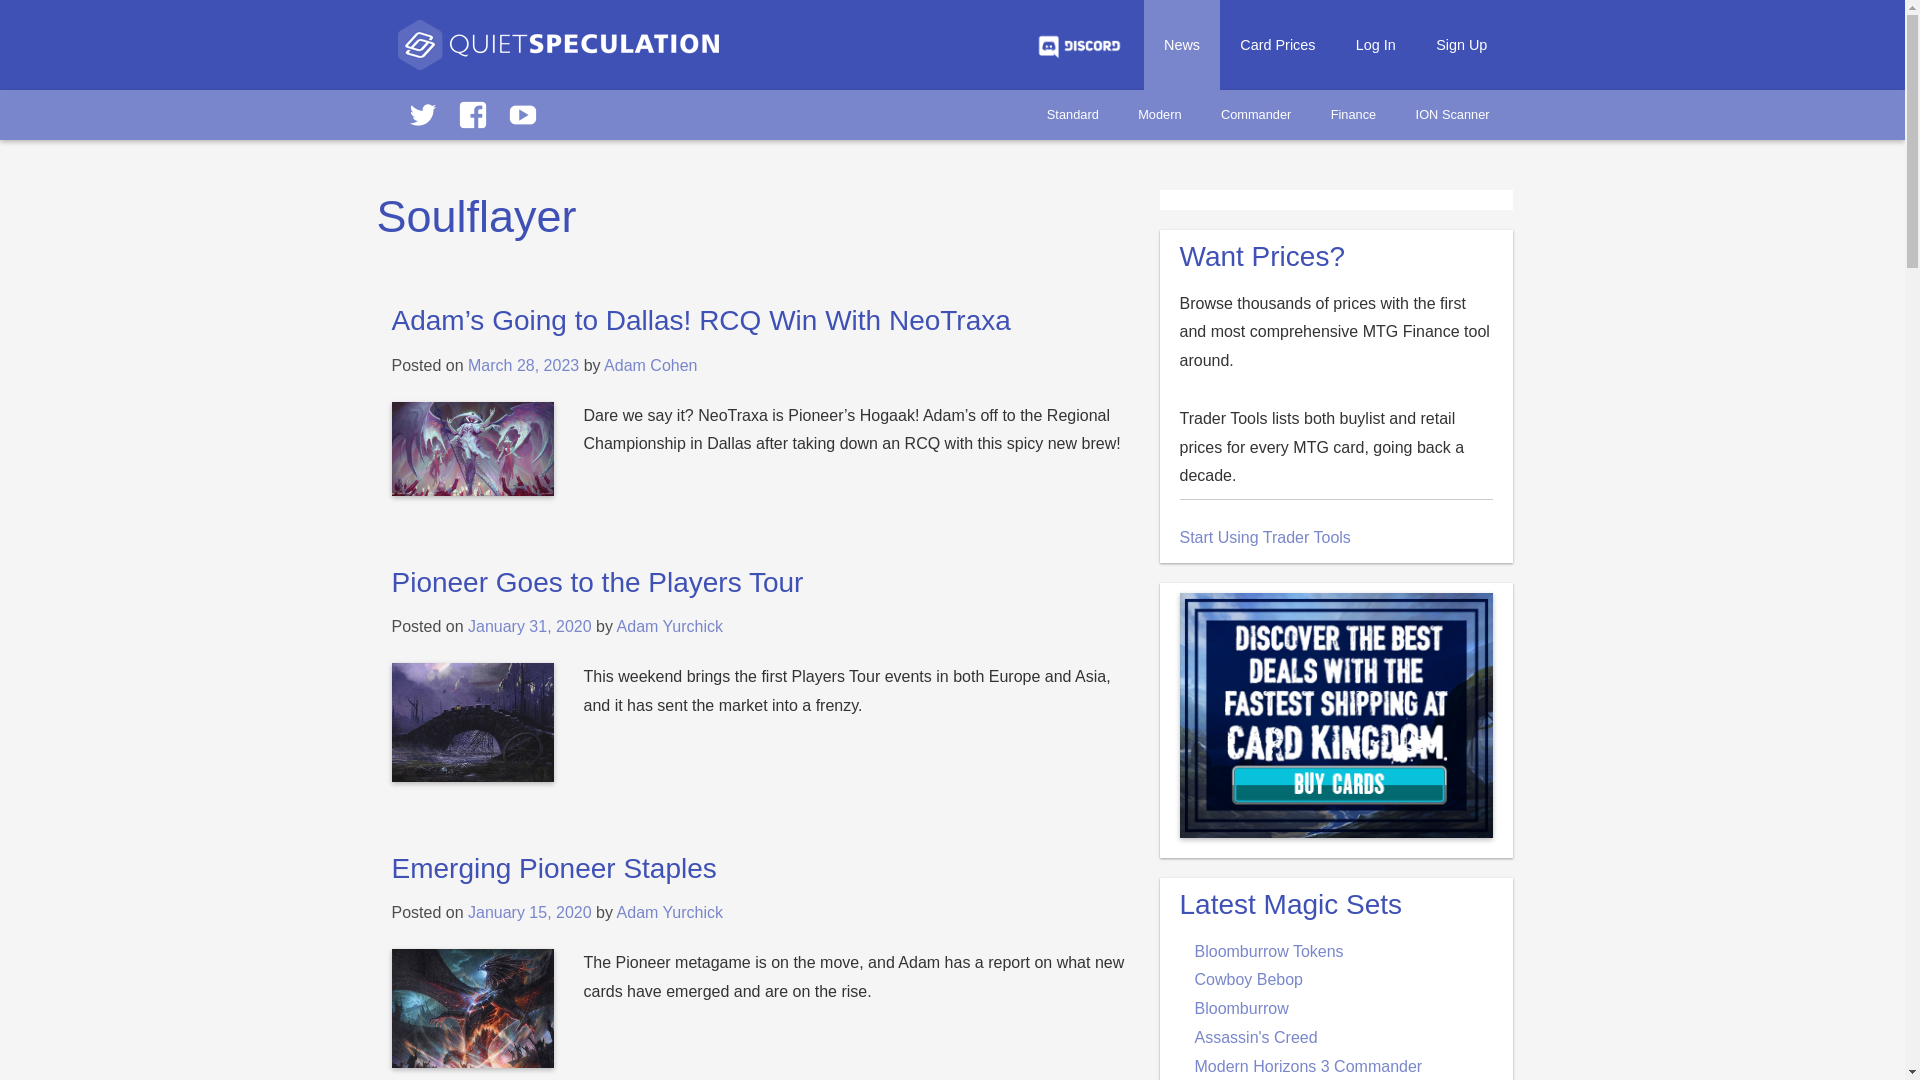 The width and height of the screenshot is (1920, 1080). What do you see at coordinates (1353, 114) in the screenshot?
I see `Finance` at bounding box center [1353, 114].